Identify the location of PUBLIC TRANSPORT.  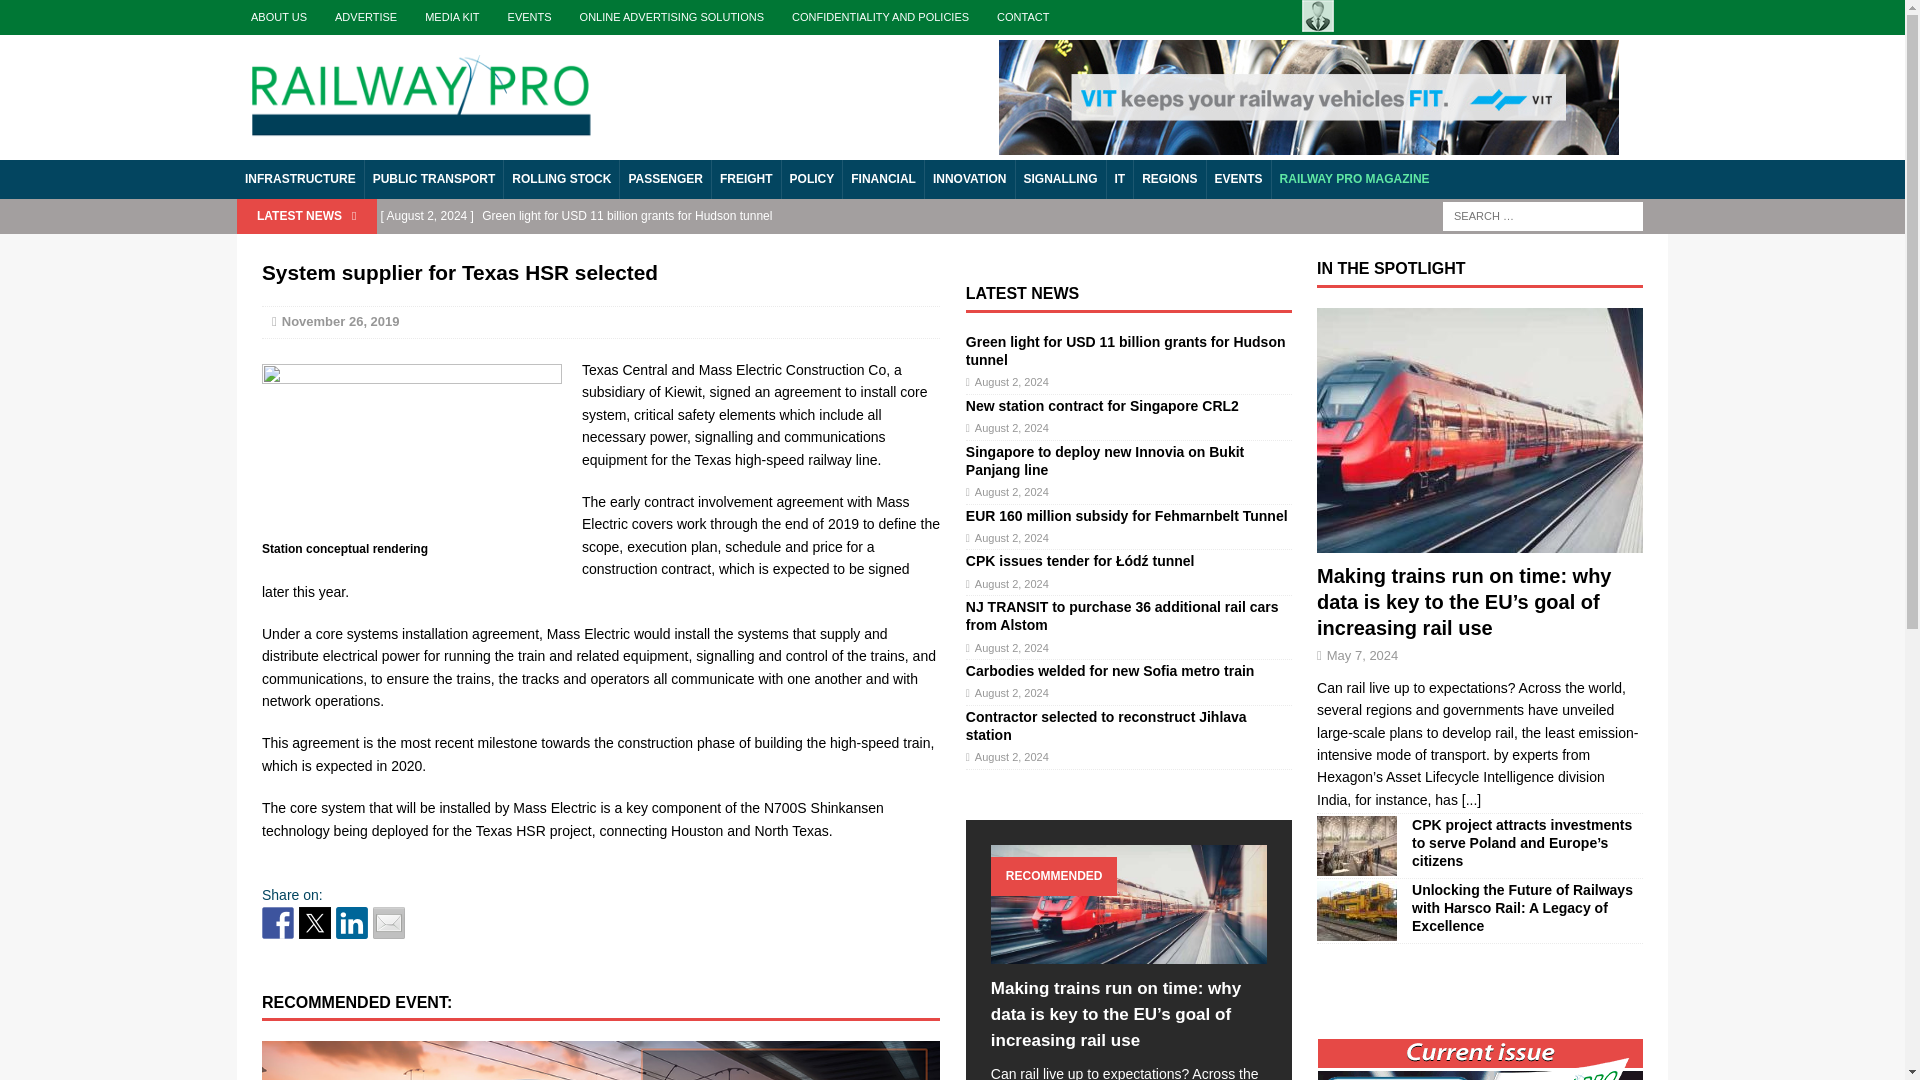
(434, 178).